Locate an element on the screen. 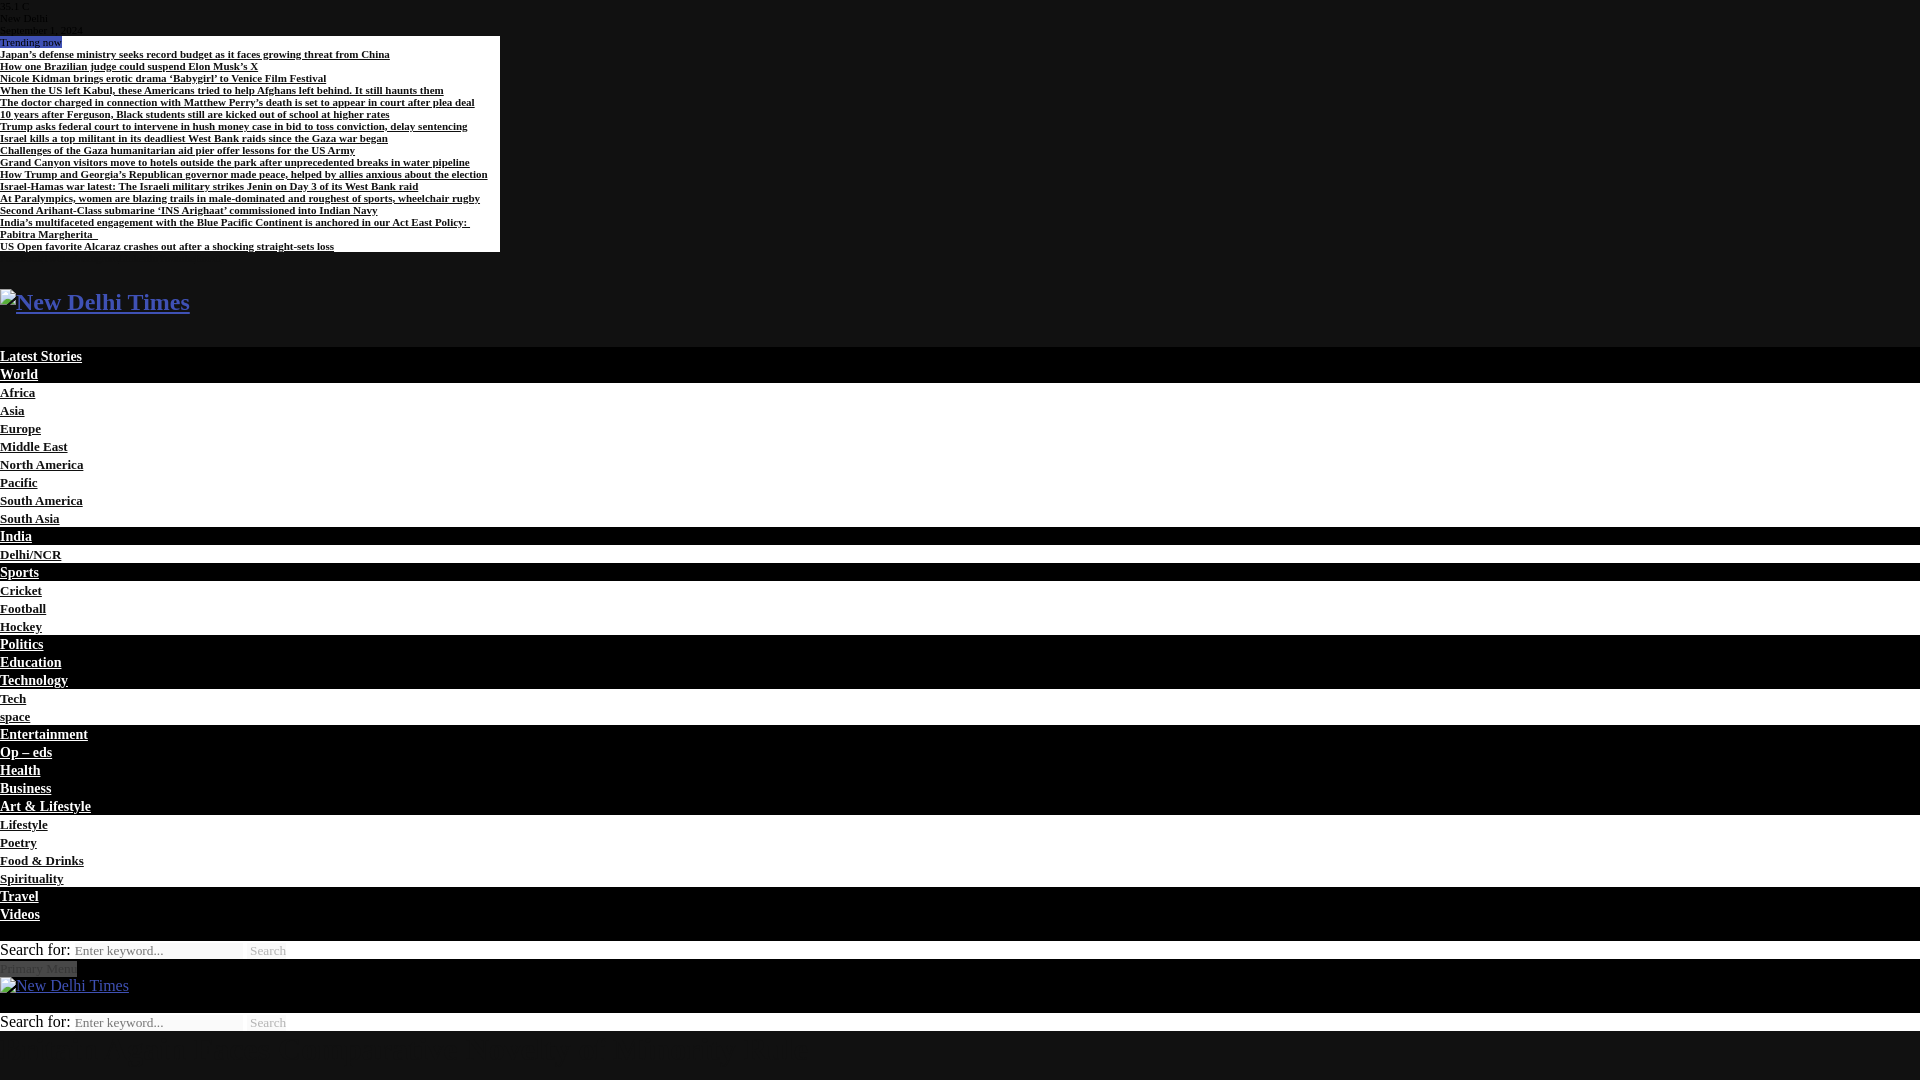  Twitter is located at coordinates (58, 257).